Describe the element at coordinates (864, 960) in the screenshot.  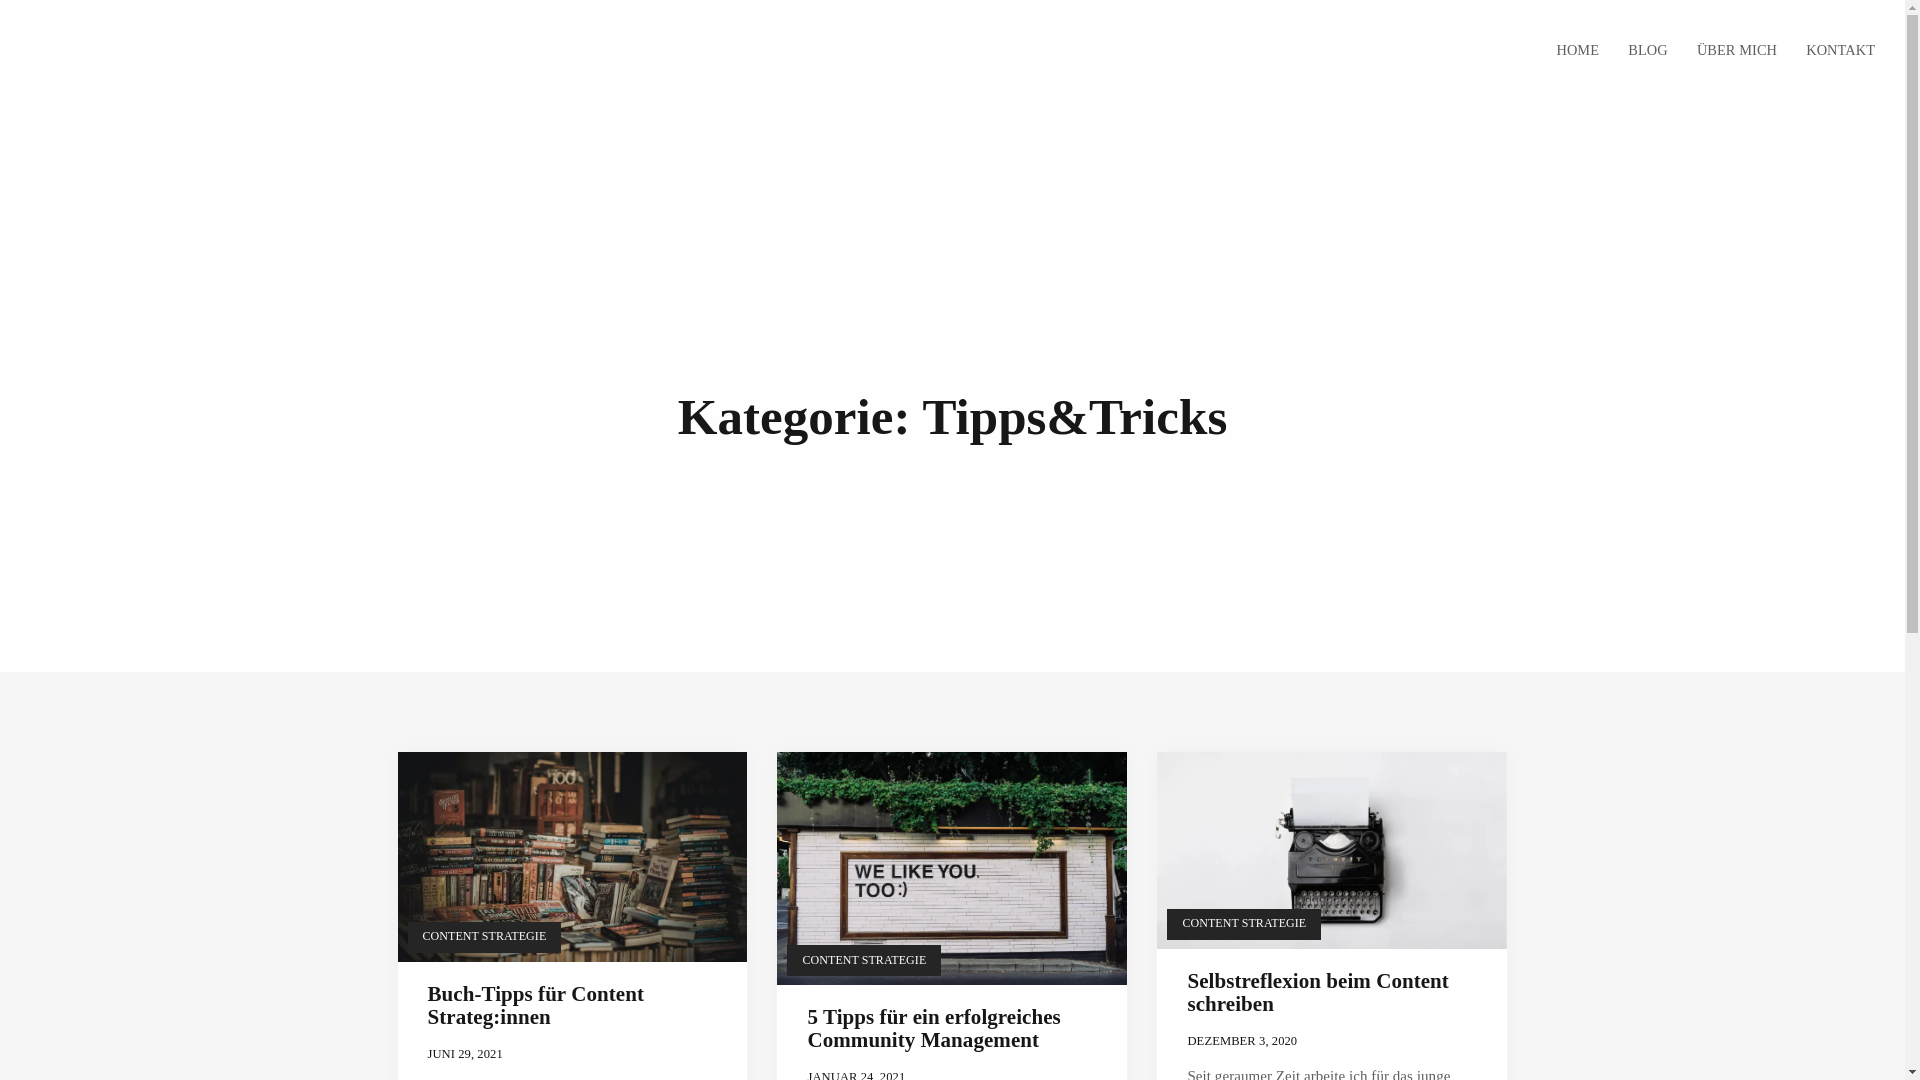
I see `CONTENT STRATEGIE` at that location.